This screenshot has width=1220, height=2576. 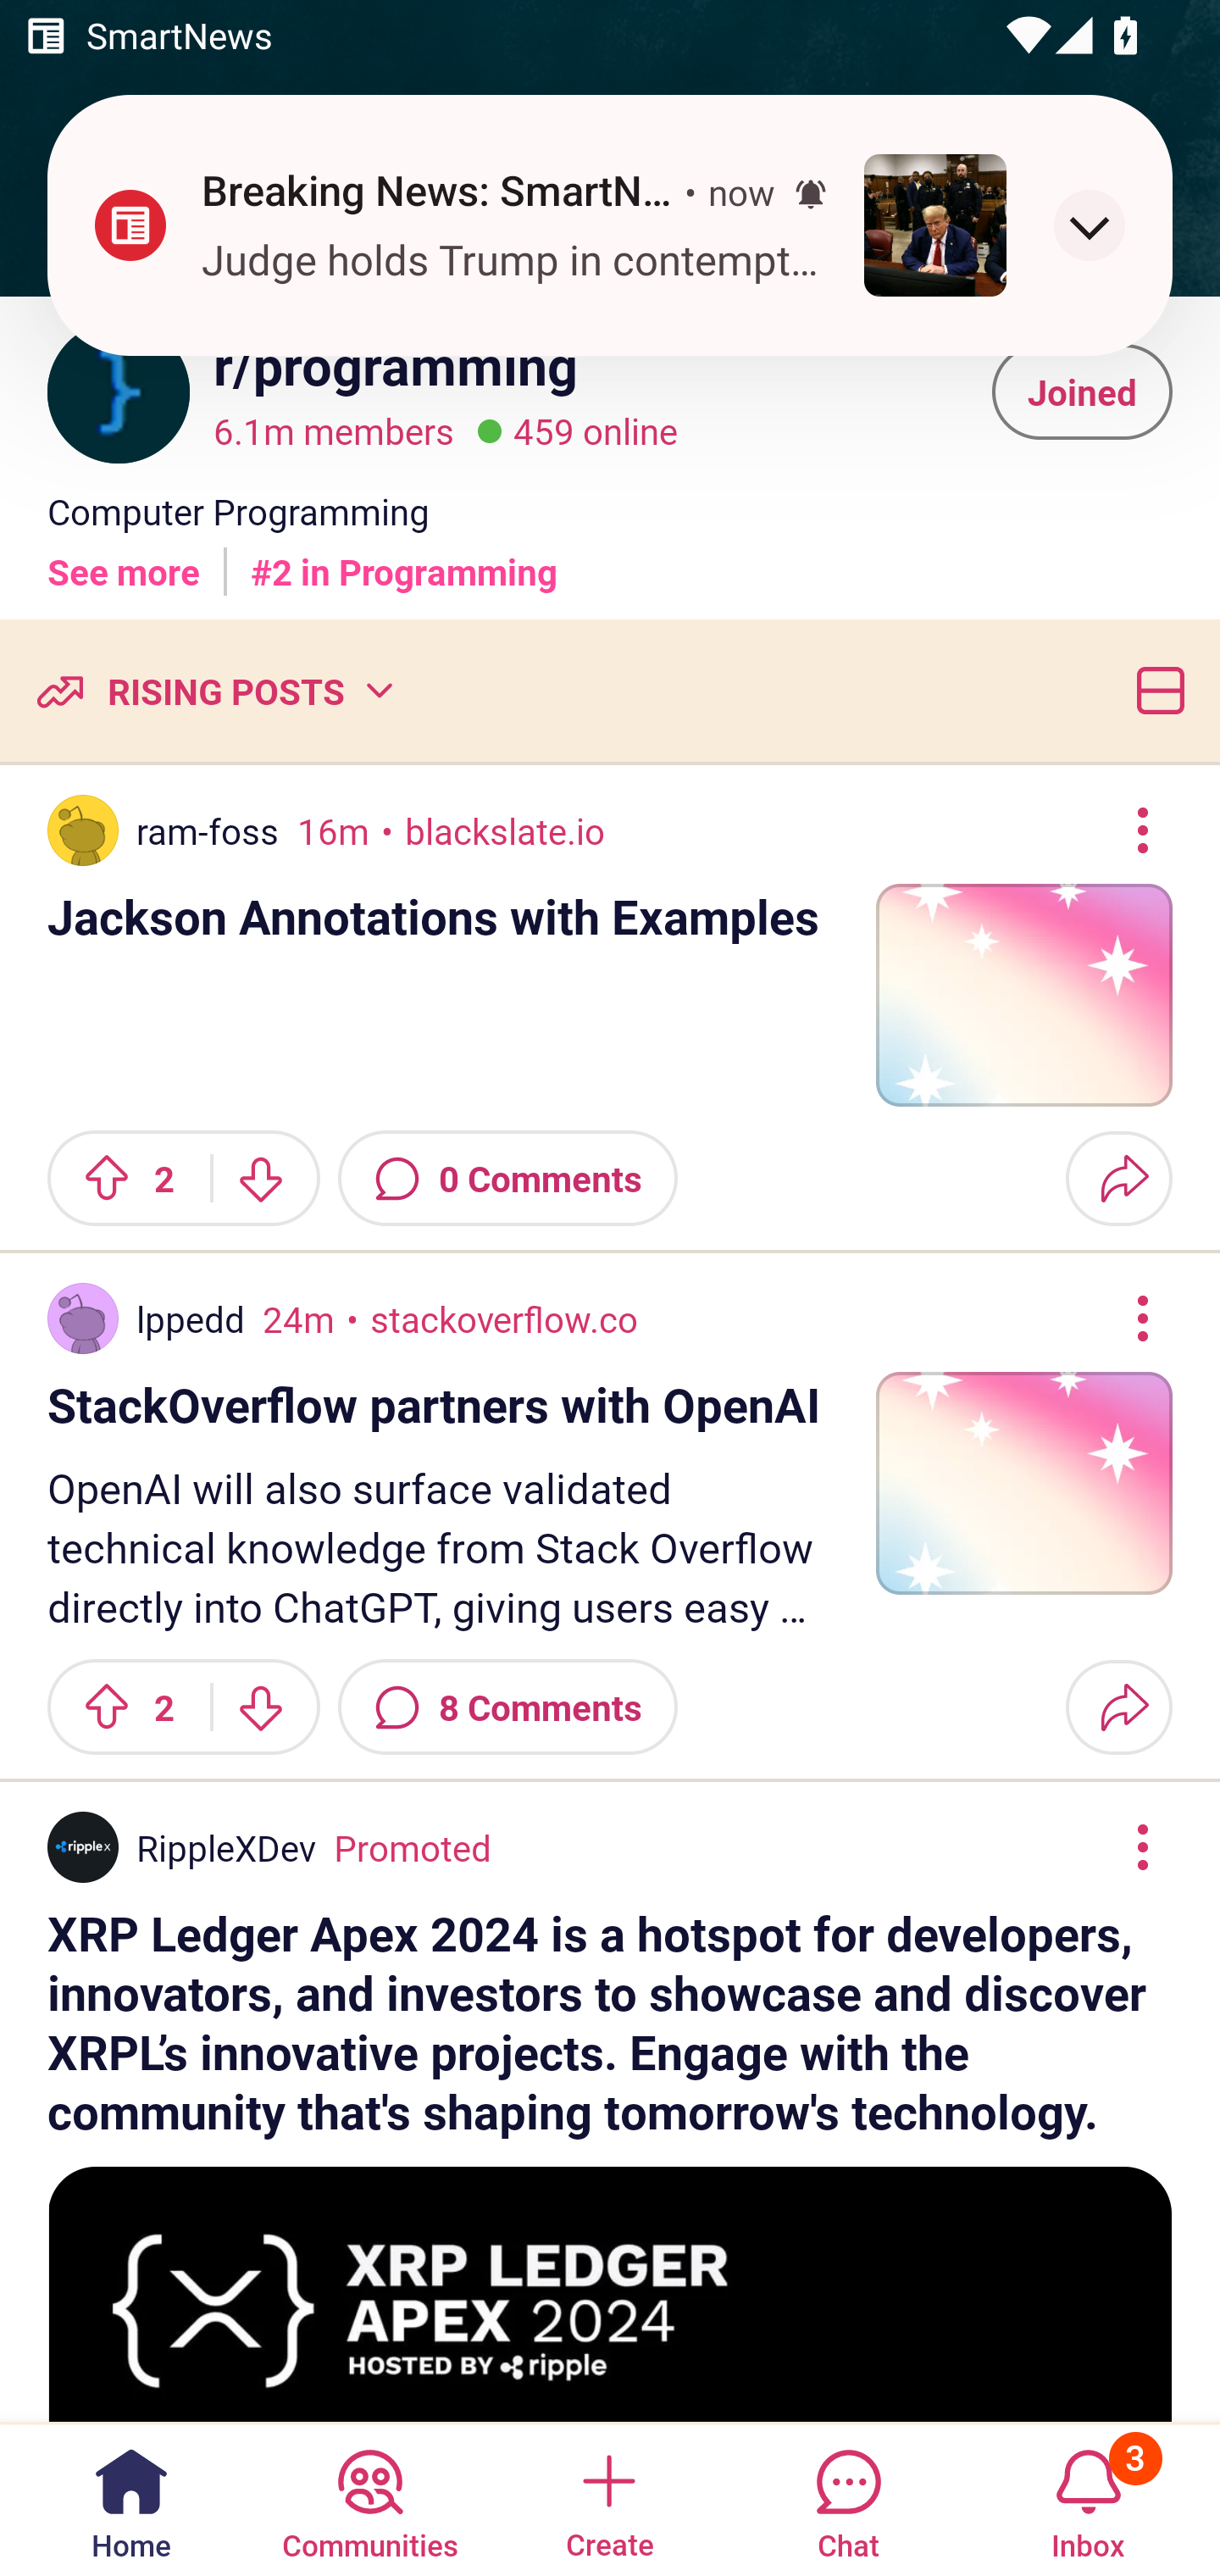 I want to click on Rising posts RISING POSTS, so click(x=213, y=690).